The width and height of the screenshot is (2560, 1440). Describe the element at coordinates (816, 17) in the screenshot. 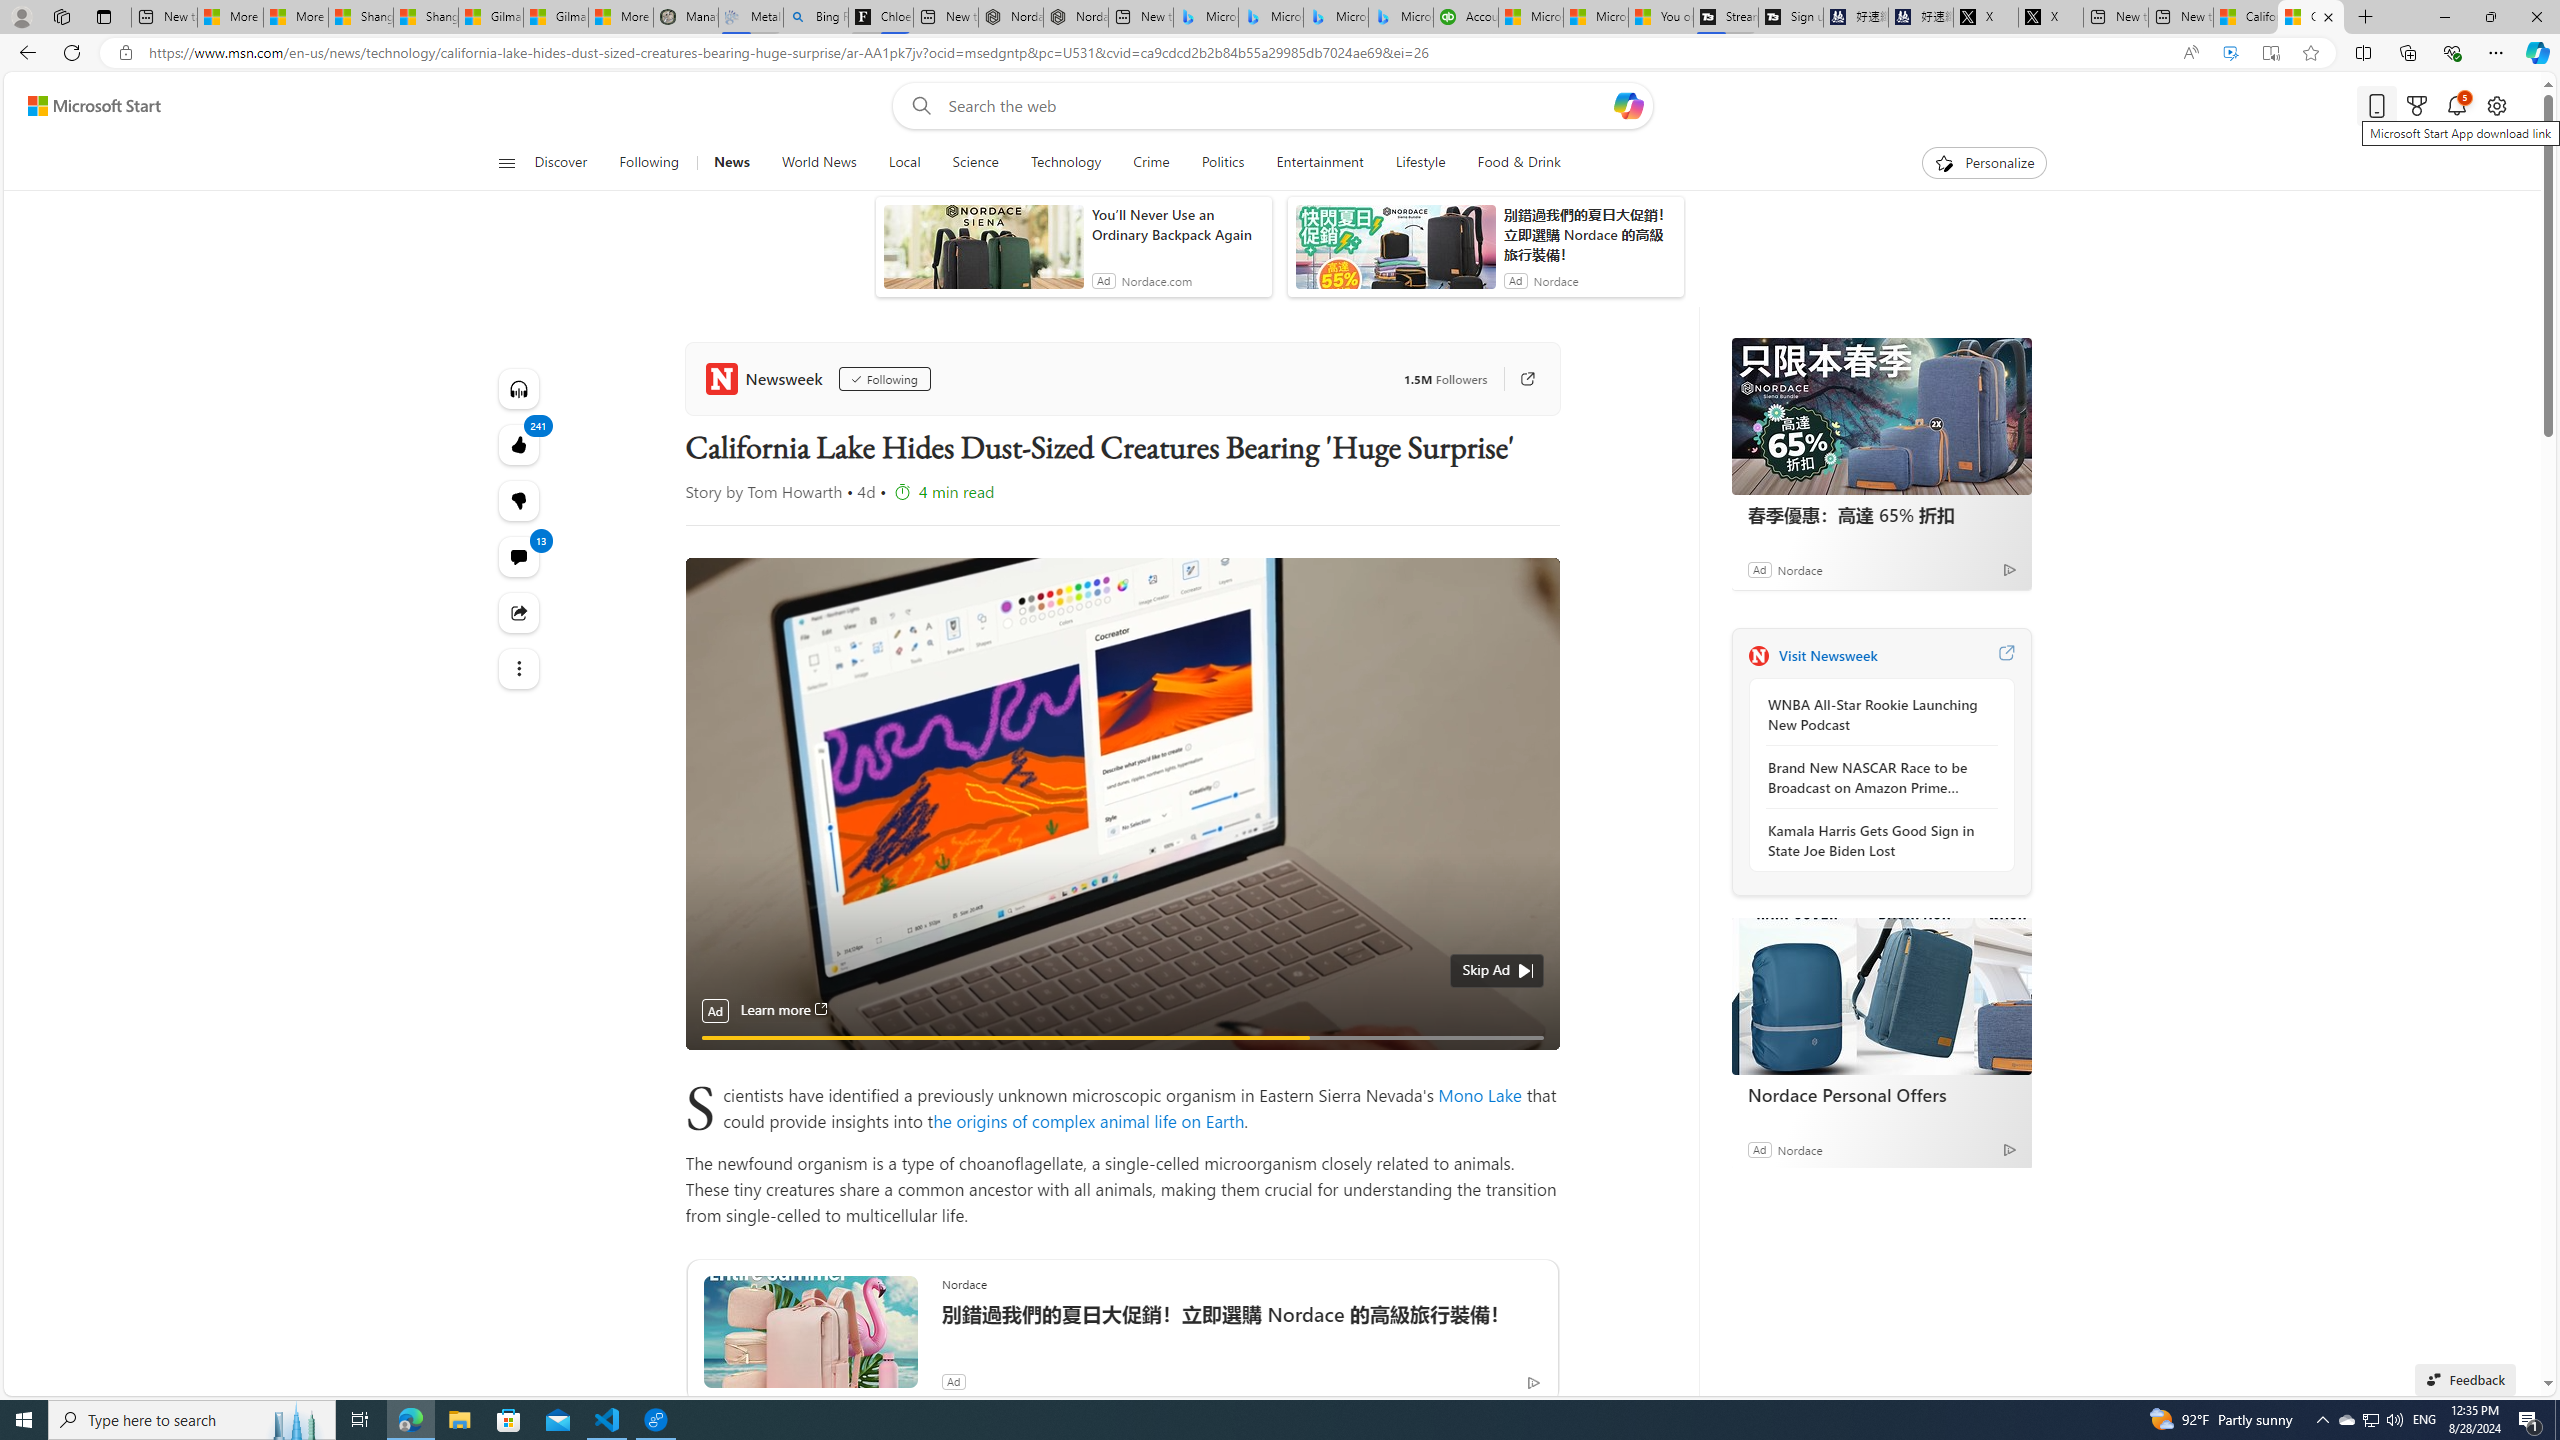

I see `Bing Real Estate - Home sales and rental listings` at that location.